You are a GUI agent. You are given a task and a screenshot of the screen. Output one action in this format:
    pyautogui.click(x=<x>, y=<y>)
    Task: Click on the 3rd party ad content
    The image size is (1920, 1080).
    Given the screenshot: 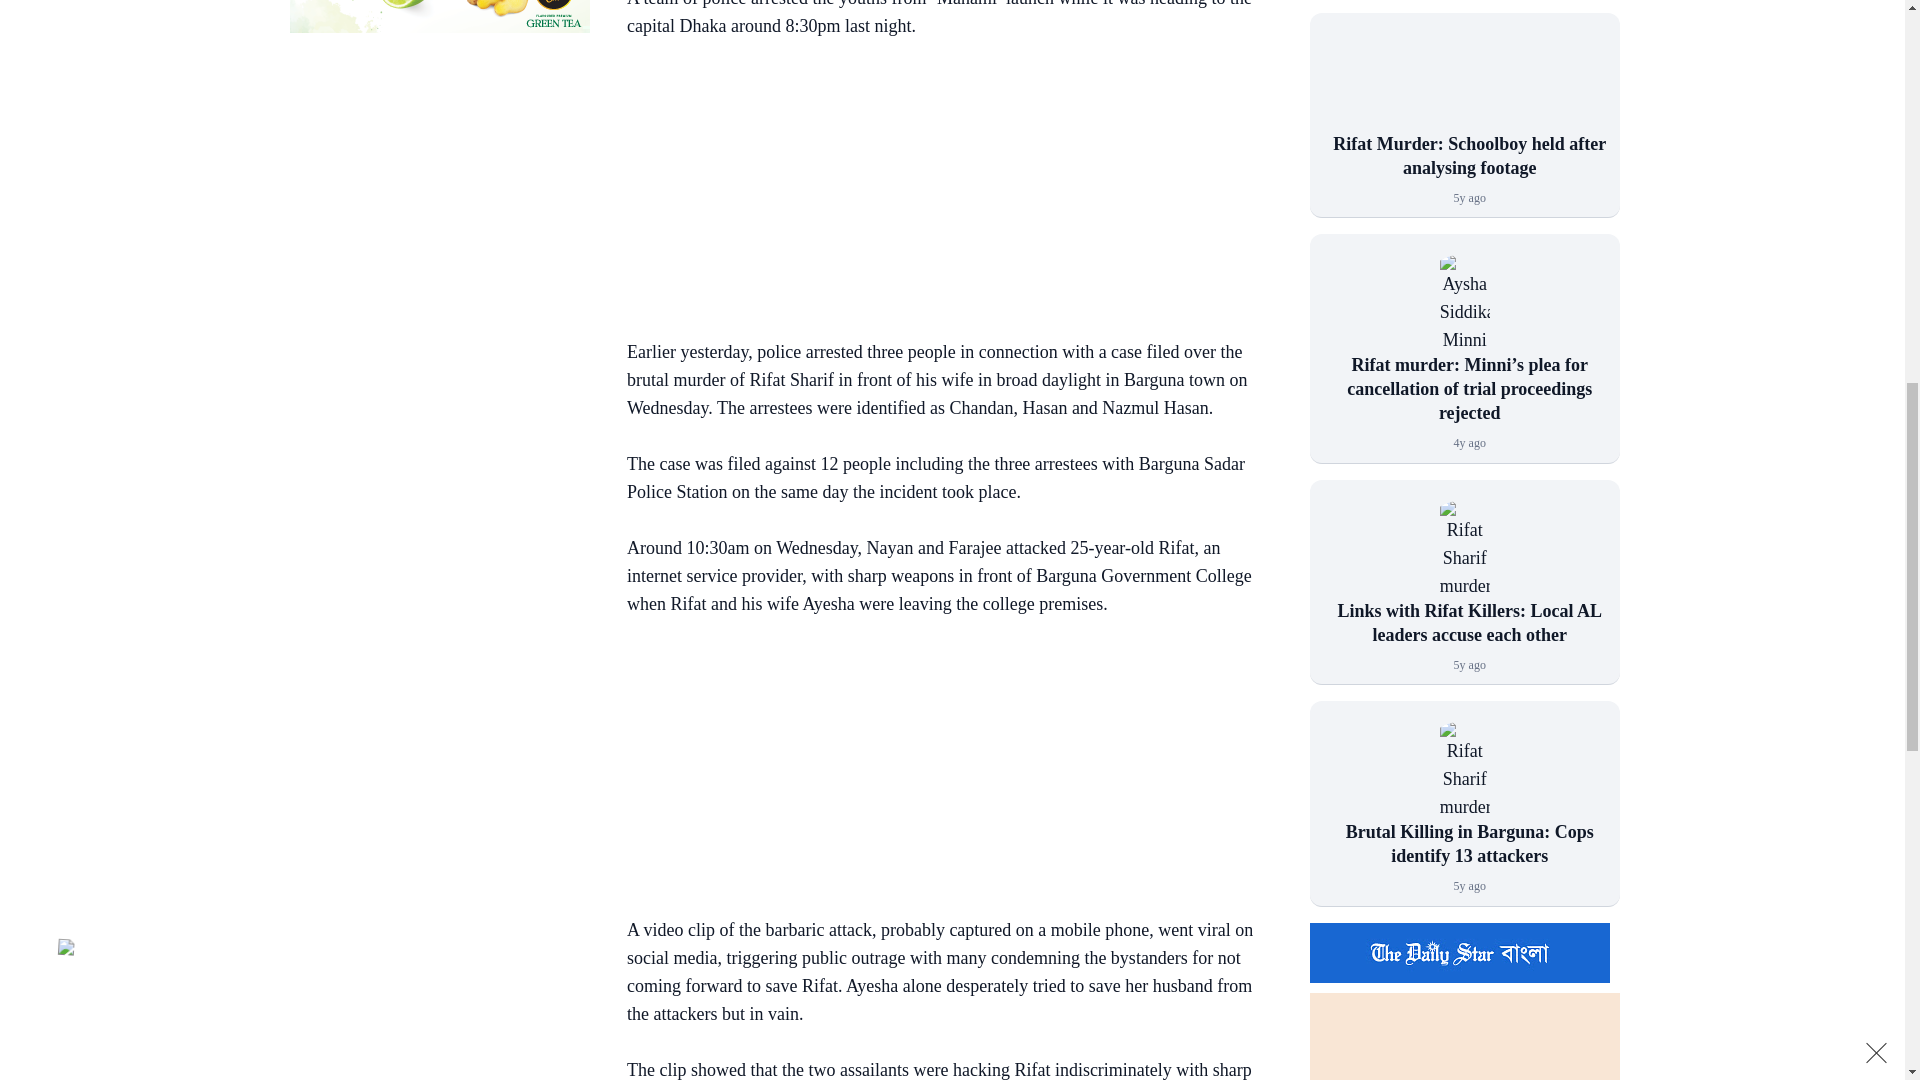 What is the action you would take?
    pyautogui.click(x=439, y=16)
    